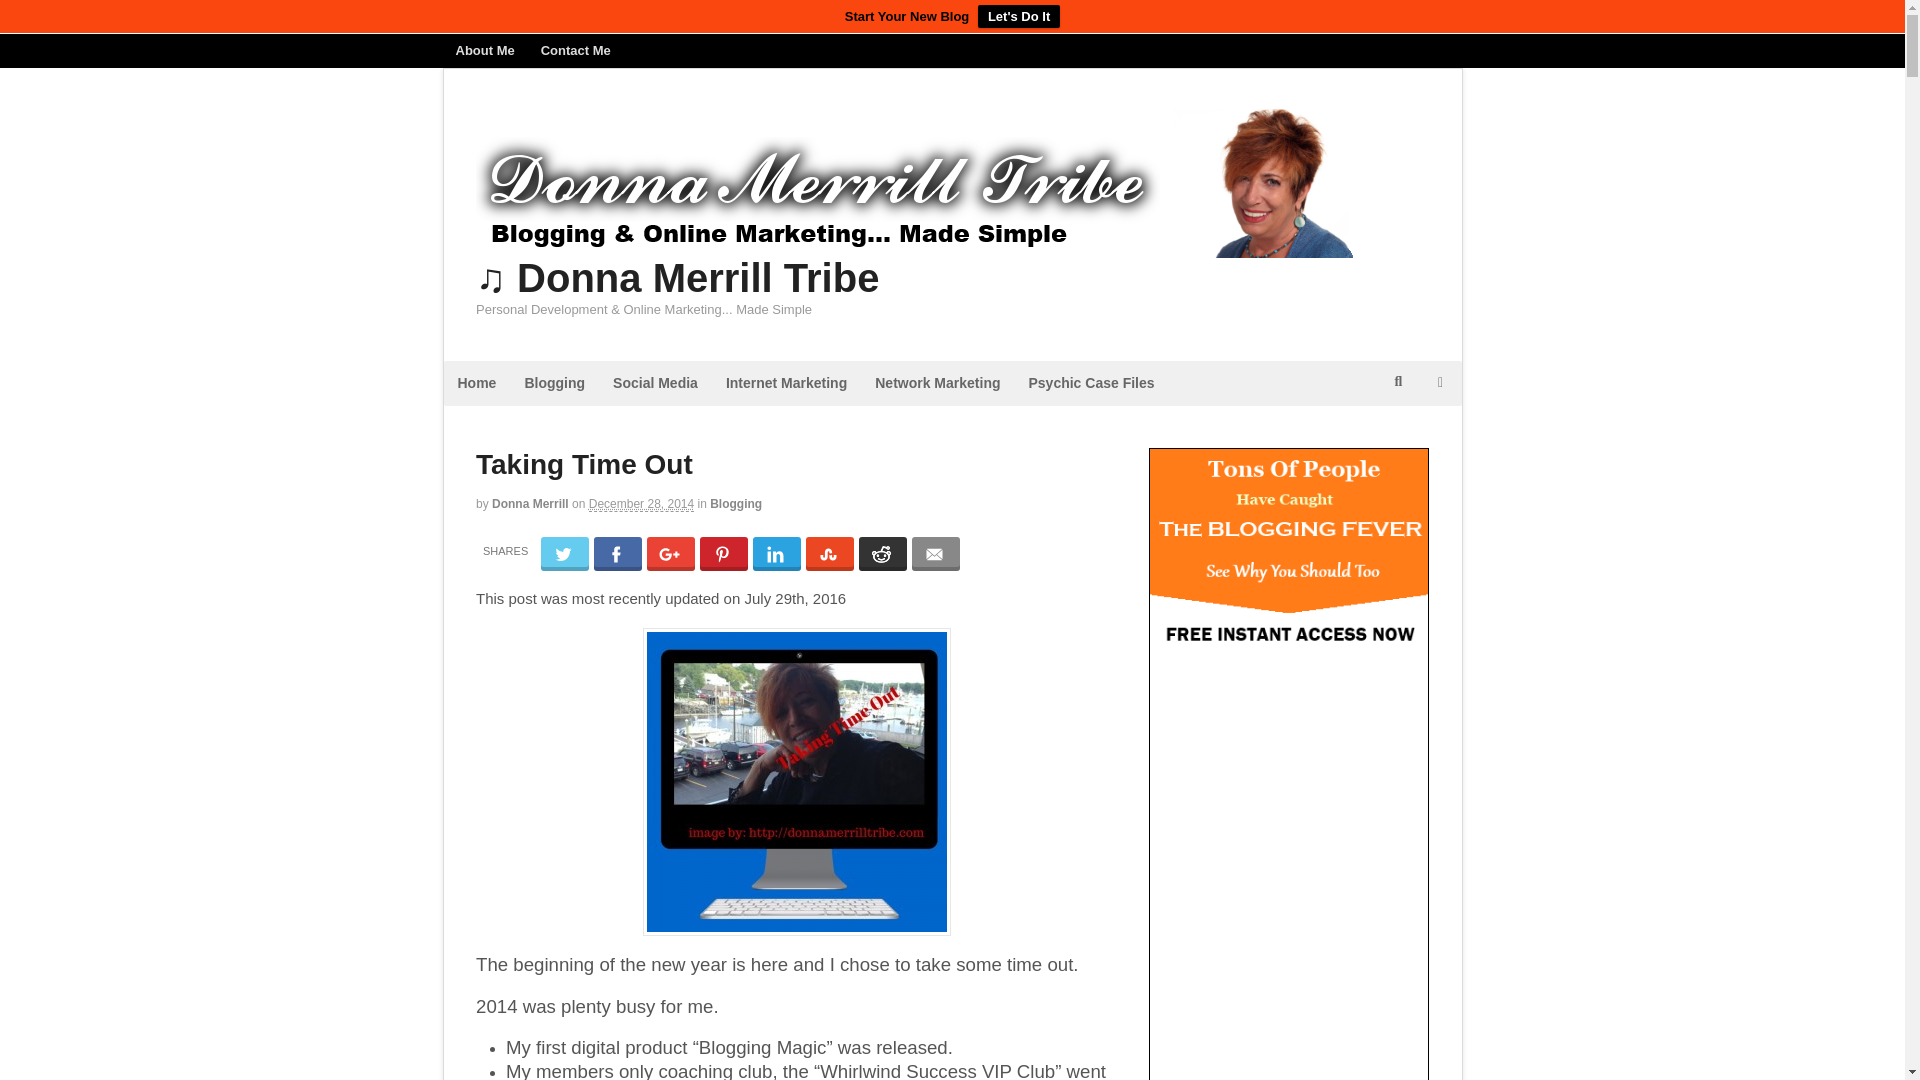  What do you see at coordinates (641, 504) in the screenshot?
I see `2014-12-28T21:44:12-0500` at bounding box center [641, 504].